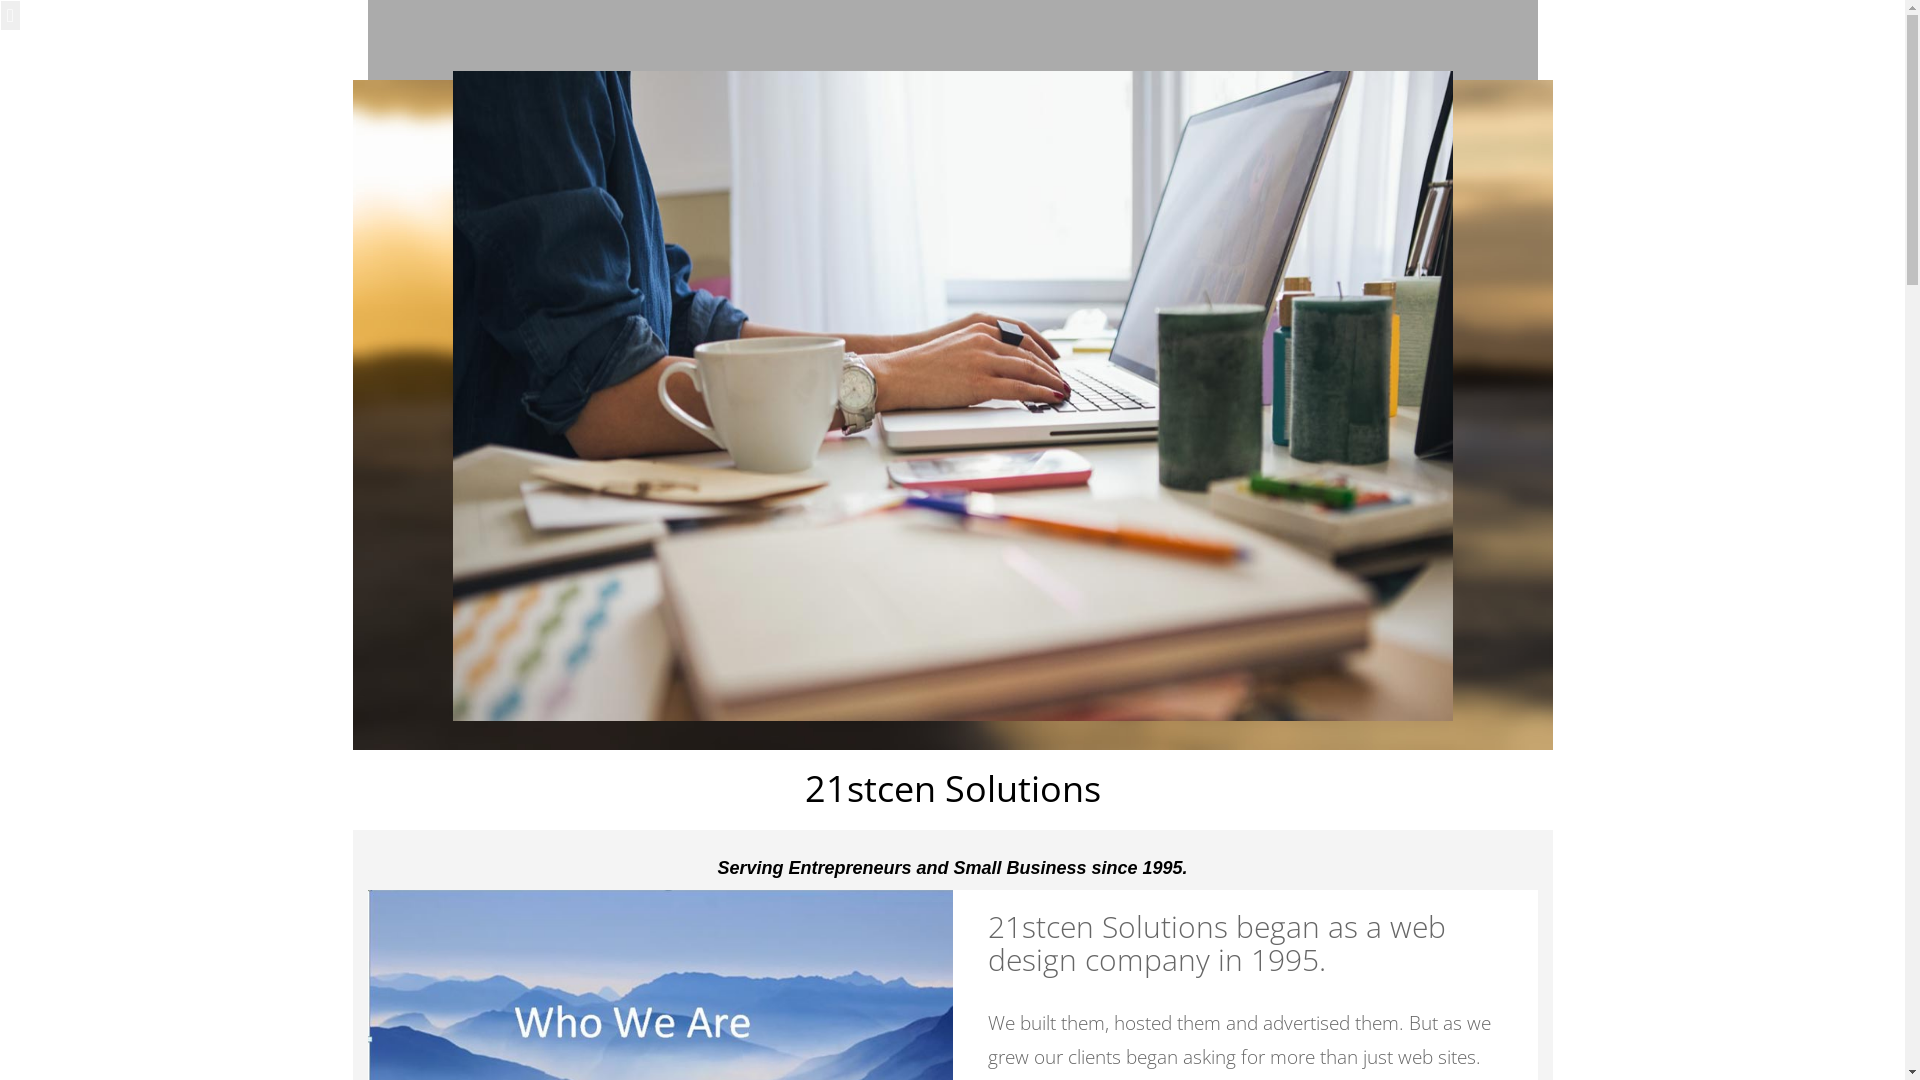 This screenshot has width=1920, height=1080. Describe the element at coordinates (952, 999) in the screenshot. I see `Begin` at that location.